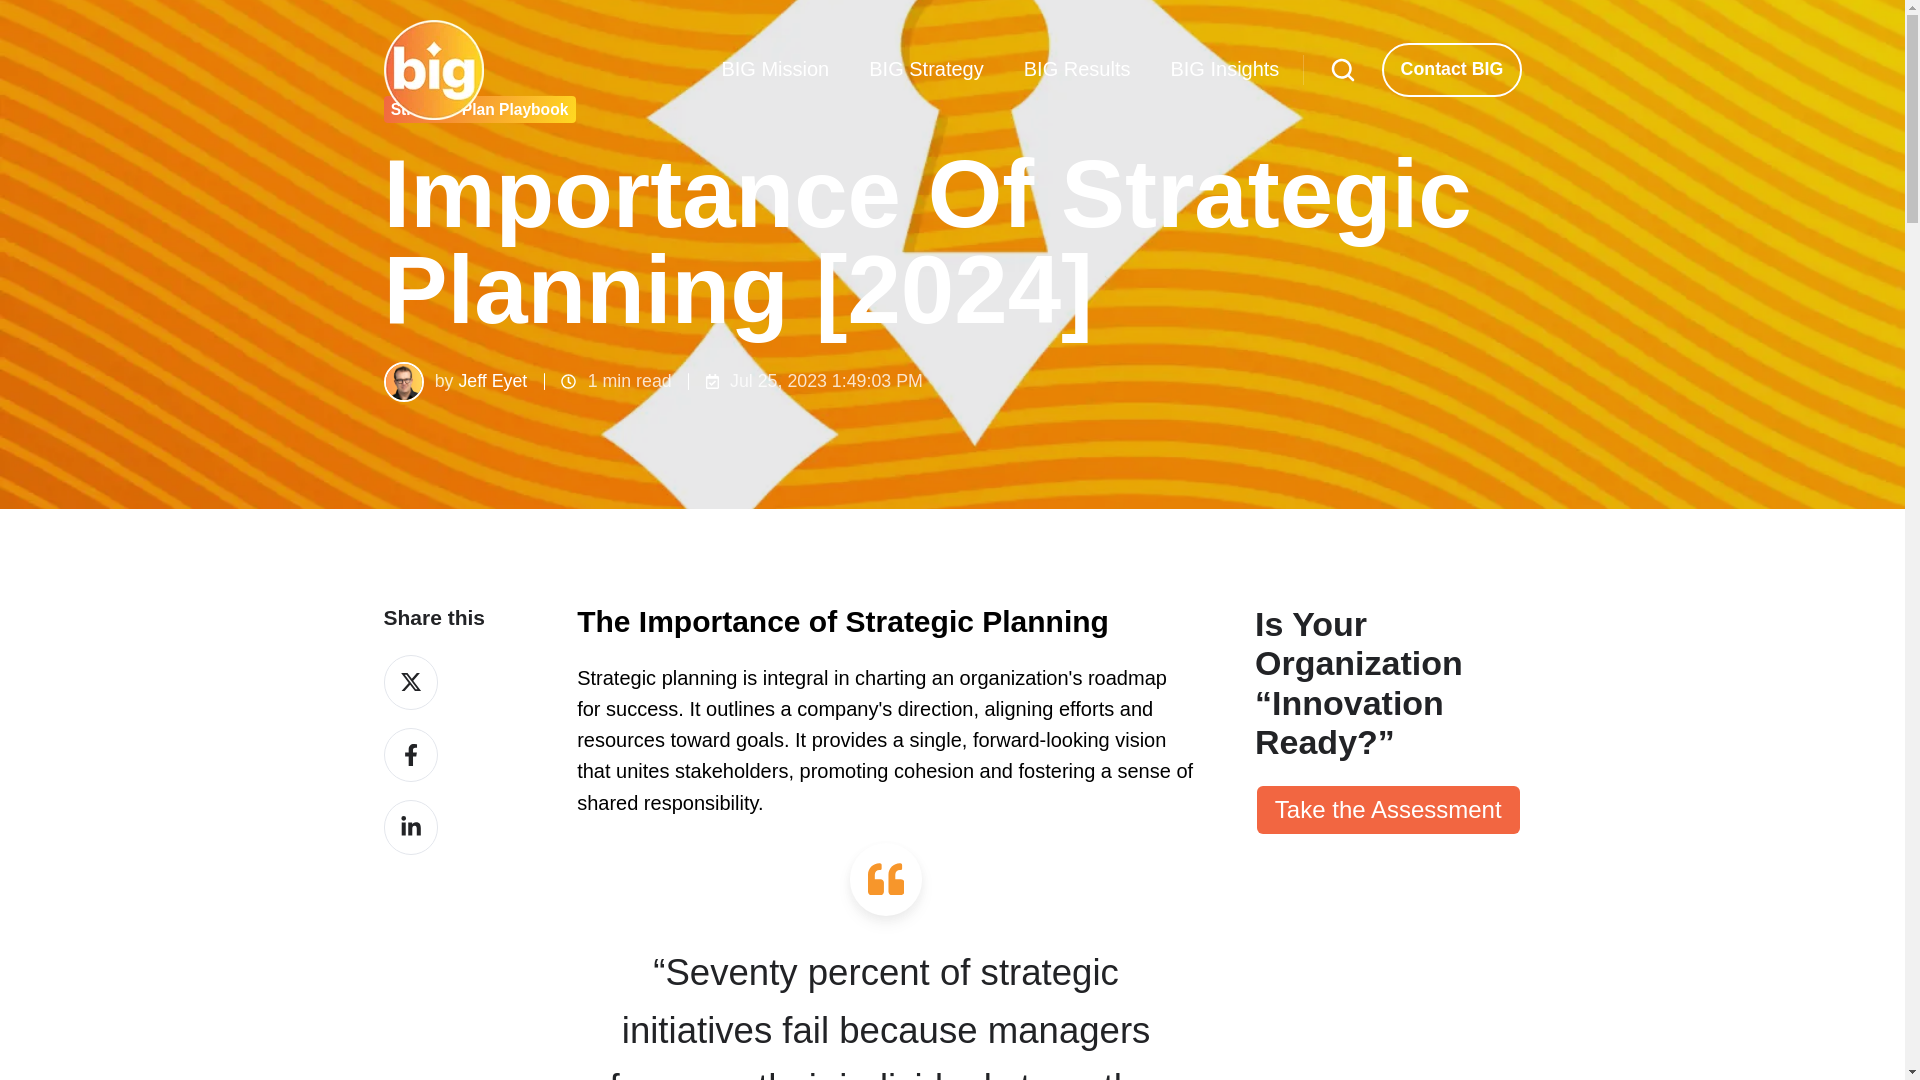 The height and width of the screenshot is (1080, 1920). I want to click on Jeff Eyet, so click(492, 380).